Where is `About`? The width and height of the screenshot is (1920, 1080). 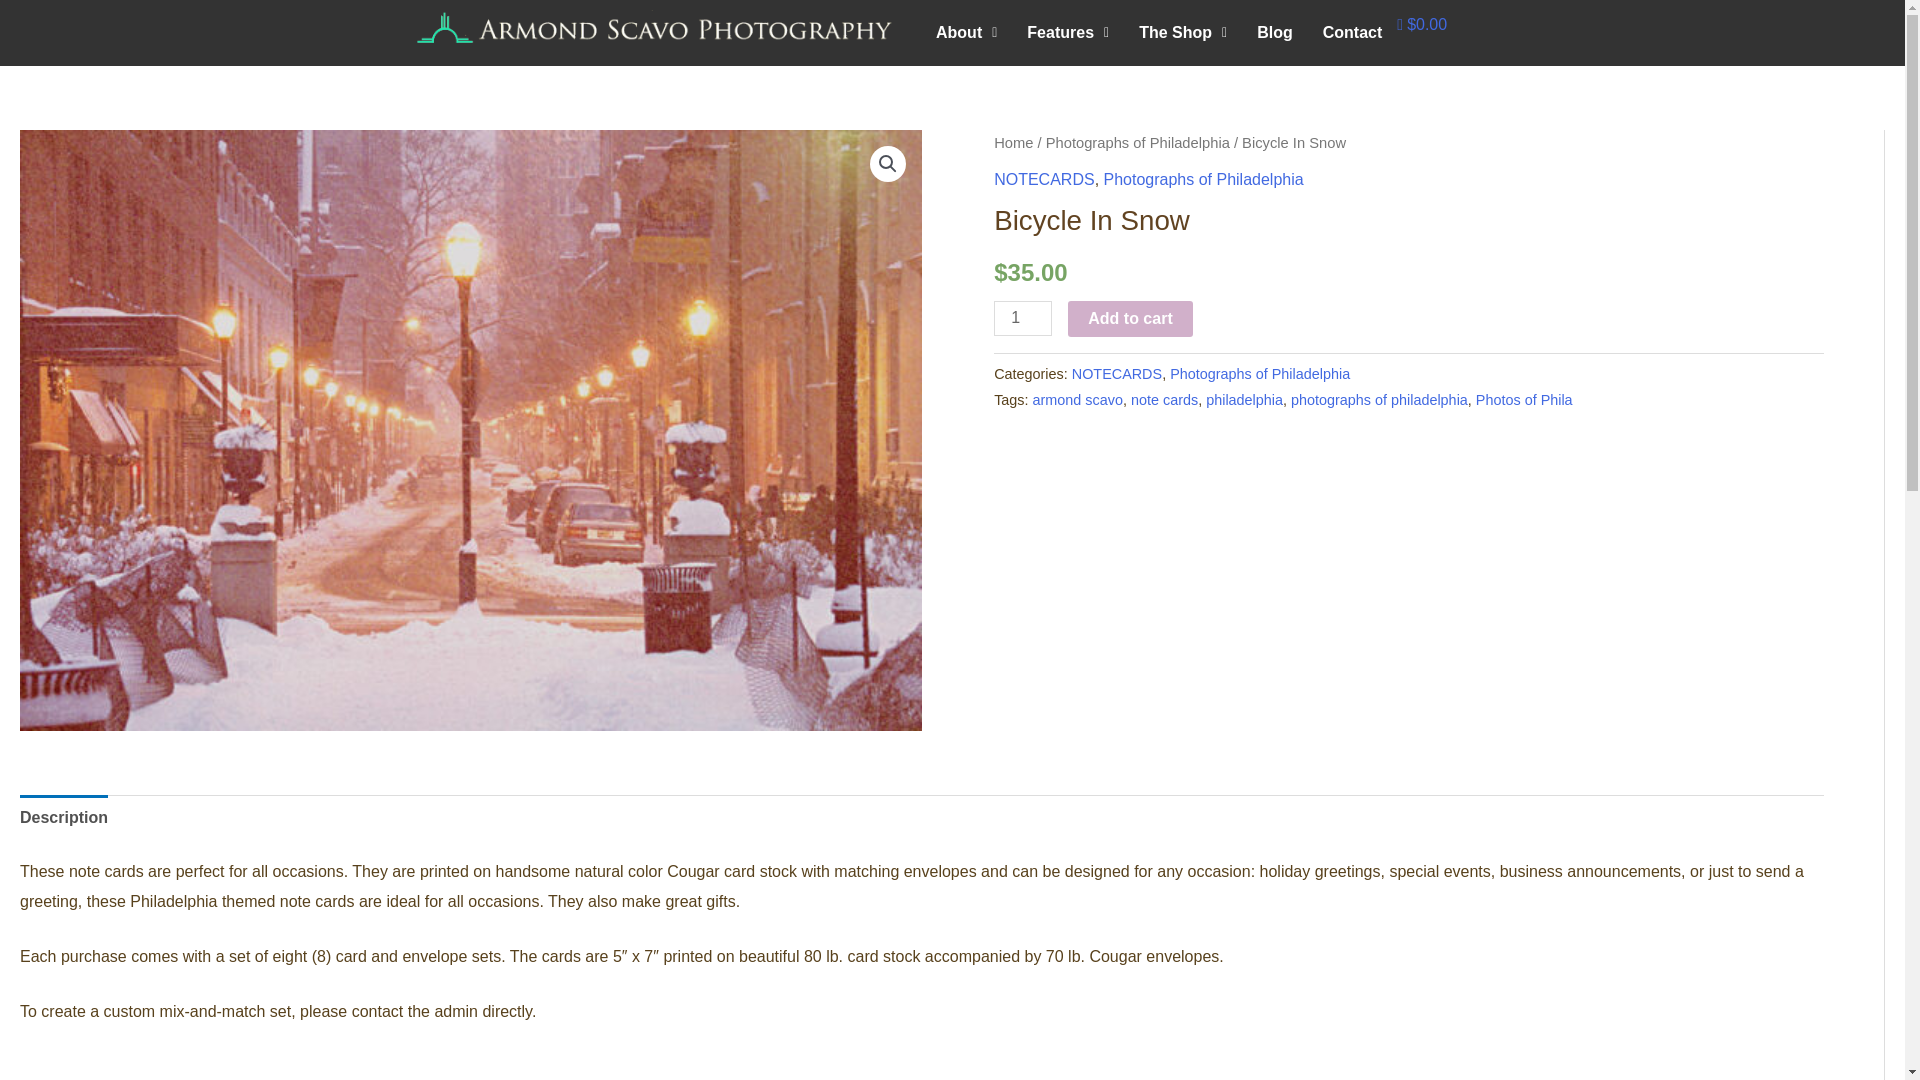
About is located at coordinates (966, 32).